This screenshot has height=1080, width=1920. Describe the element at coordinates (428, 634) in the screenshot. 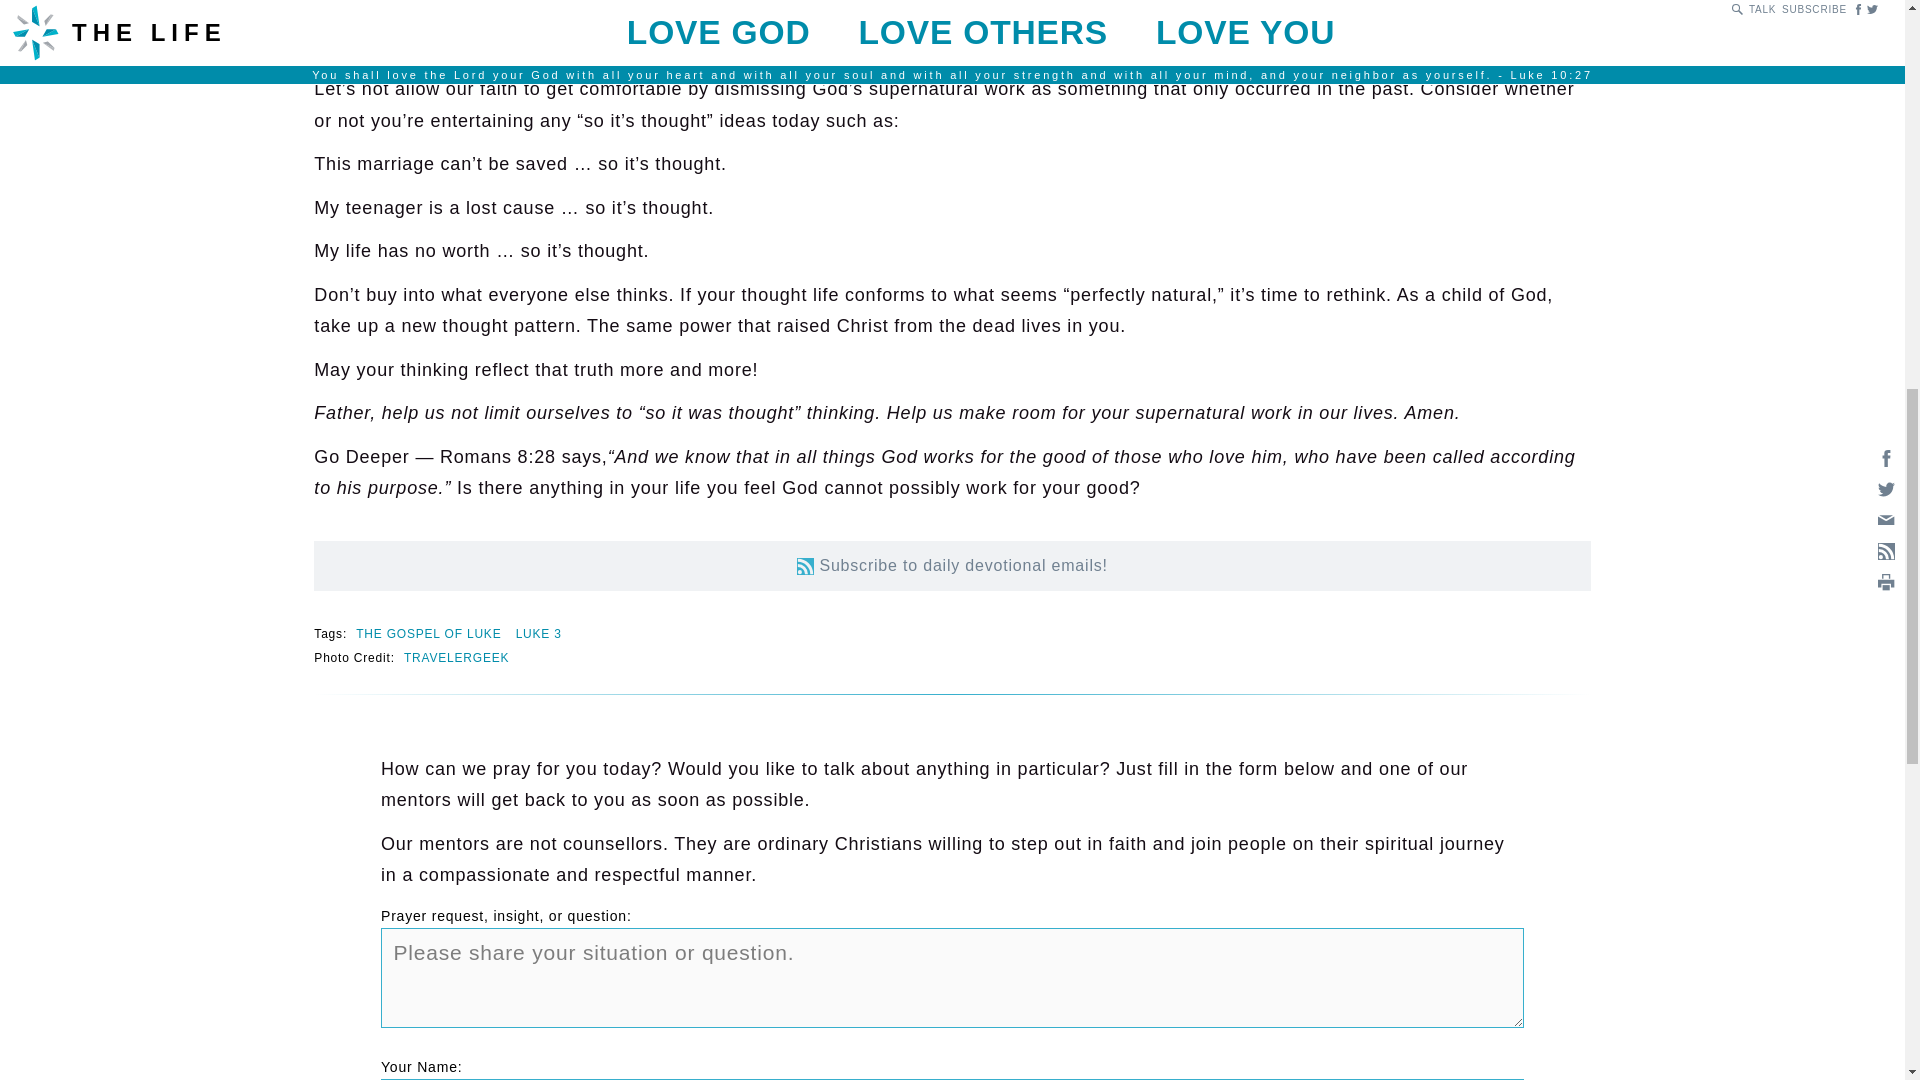

I see `THE GOSPEL OF LUKE` at that location.